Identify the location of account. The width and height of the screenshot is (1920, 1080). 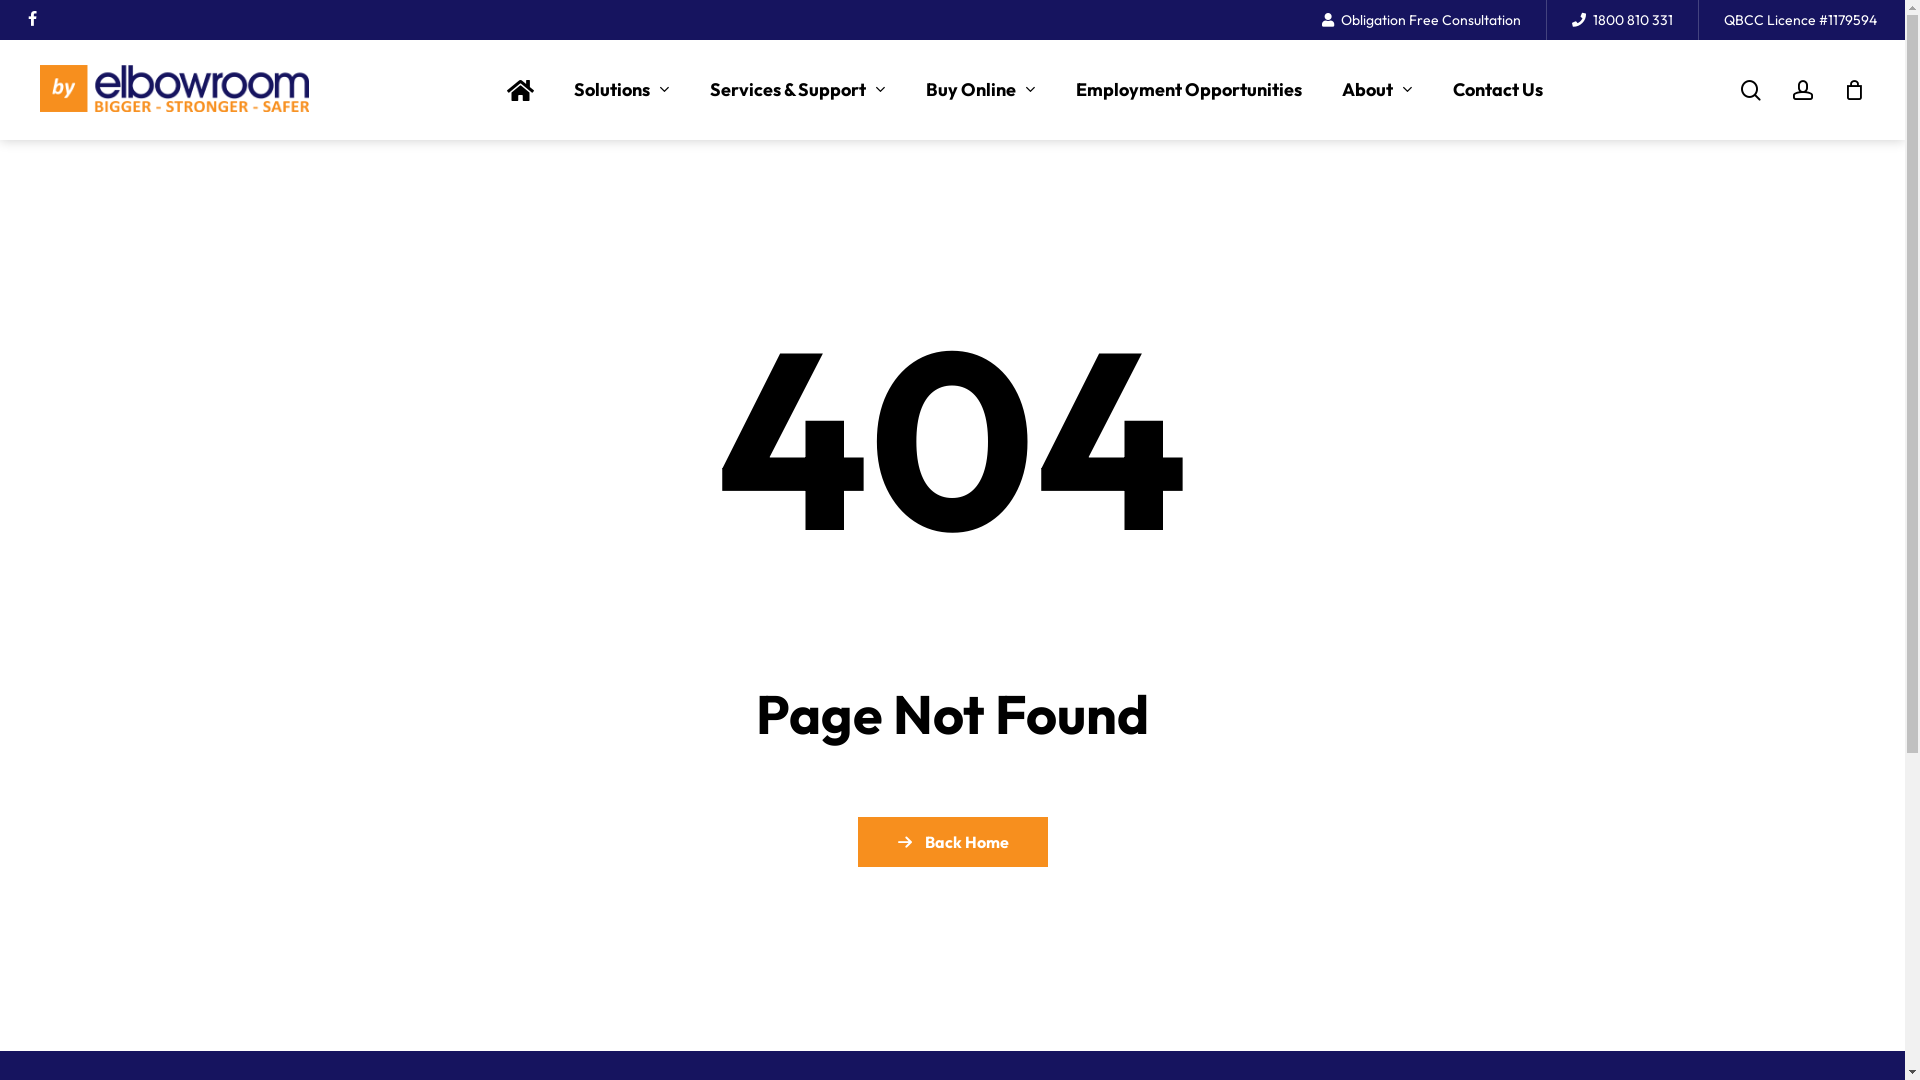
(1803, 90).